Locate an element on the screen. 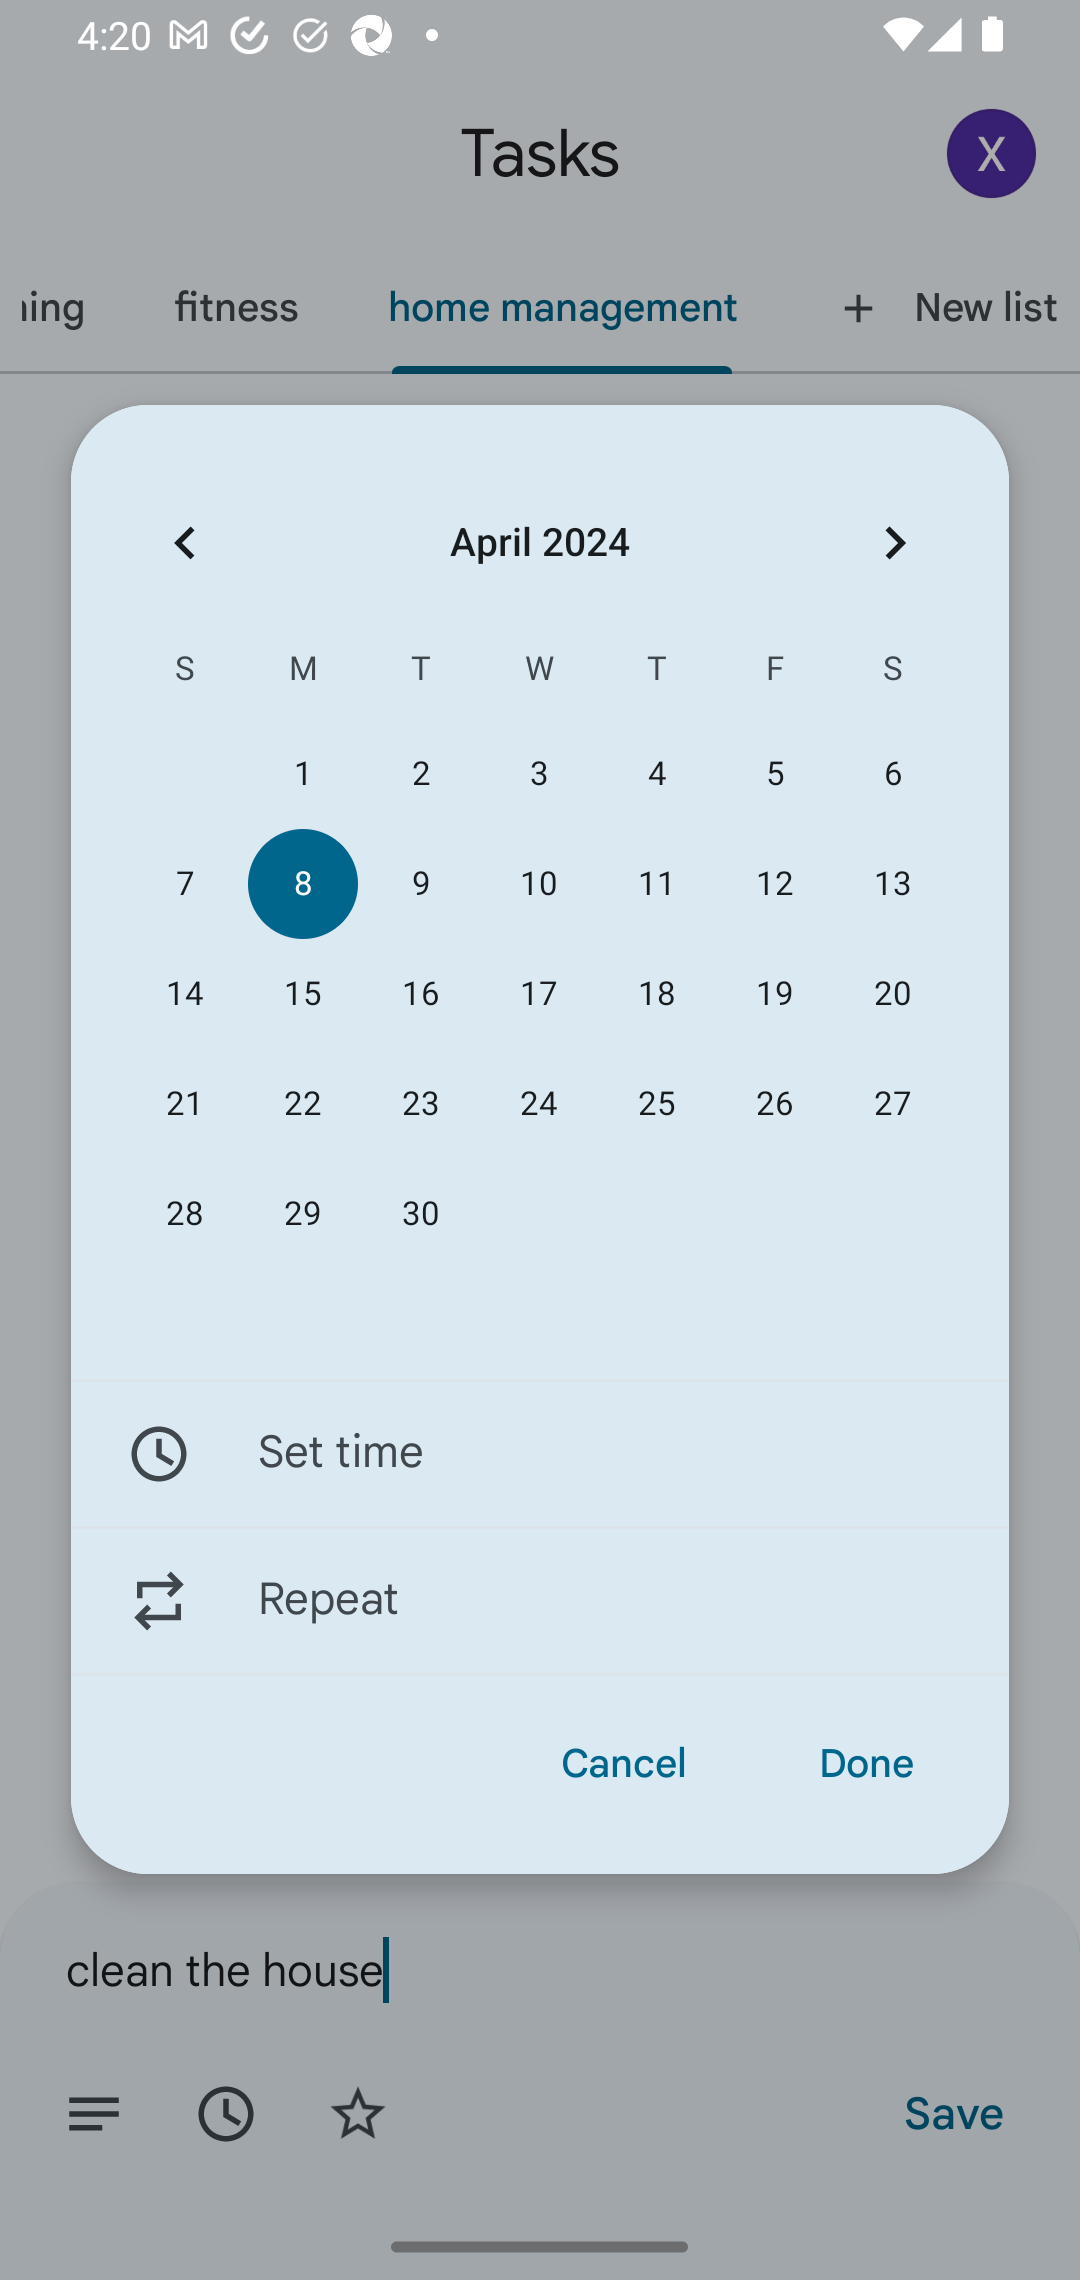  Set time is located at coordinates (540, 1453).